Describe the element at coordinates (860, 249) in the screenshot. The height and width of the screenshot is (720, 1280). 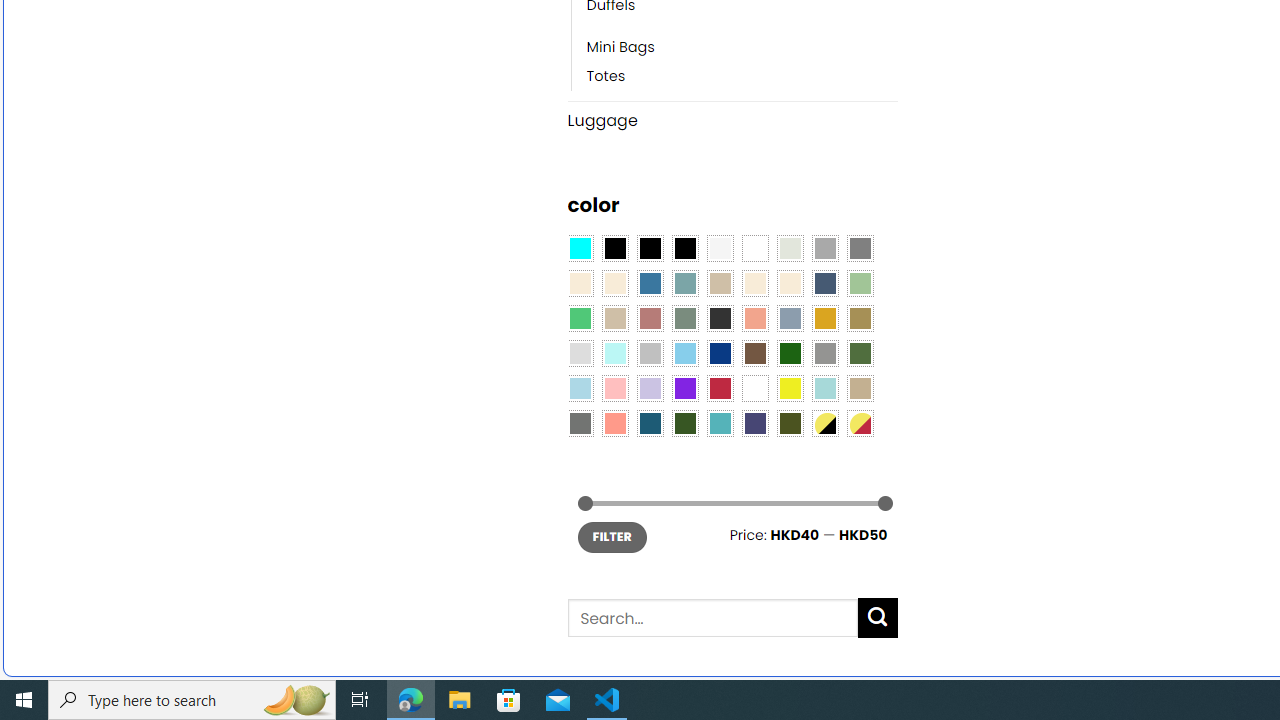
I see `All Gray` at that location.